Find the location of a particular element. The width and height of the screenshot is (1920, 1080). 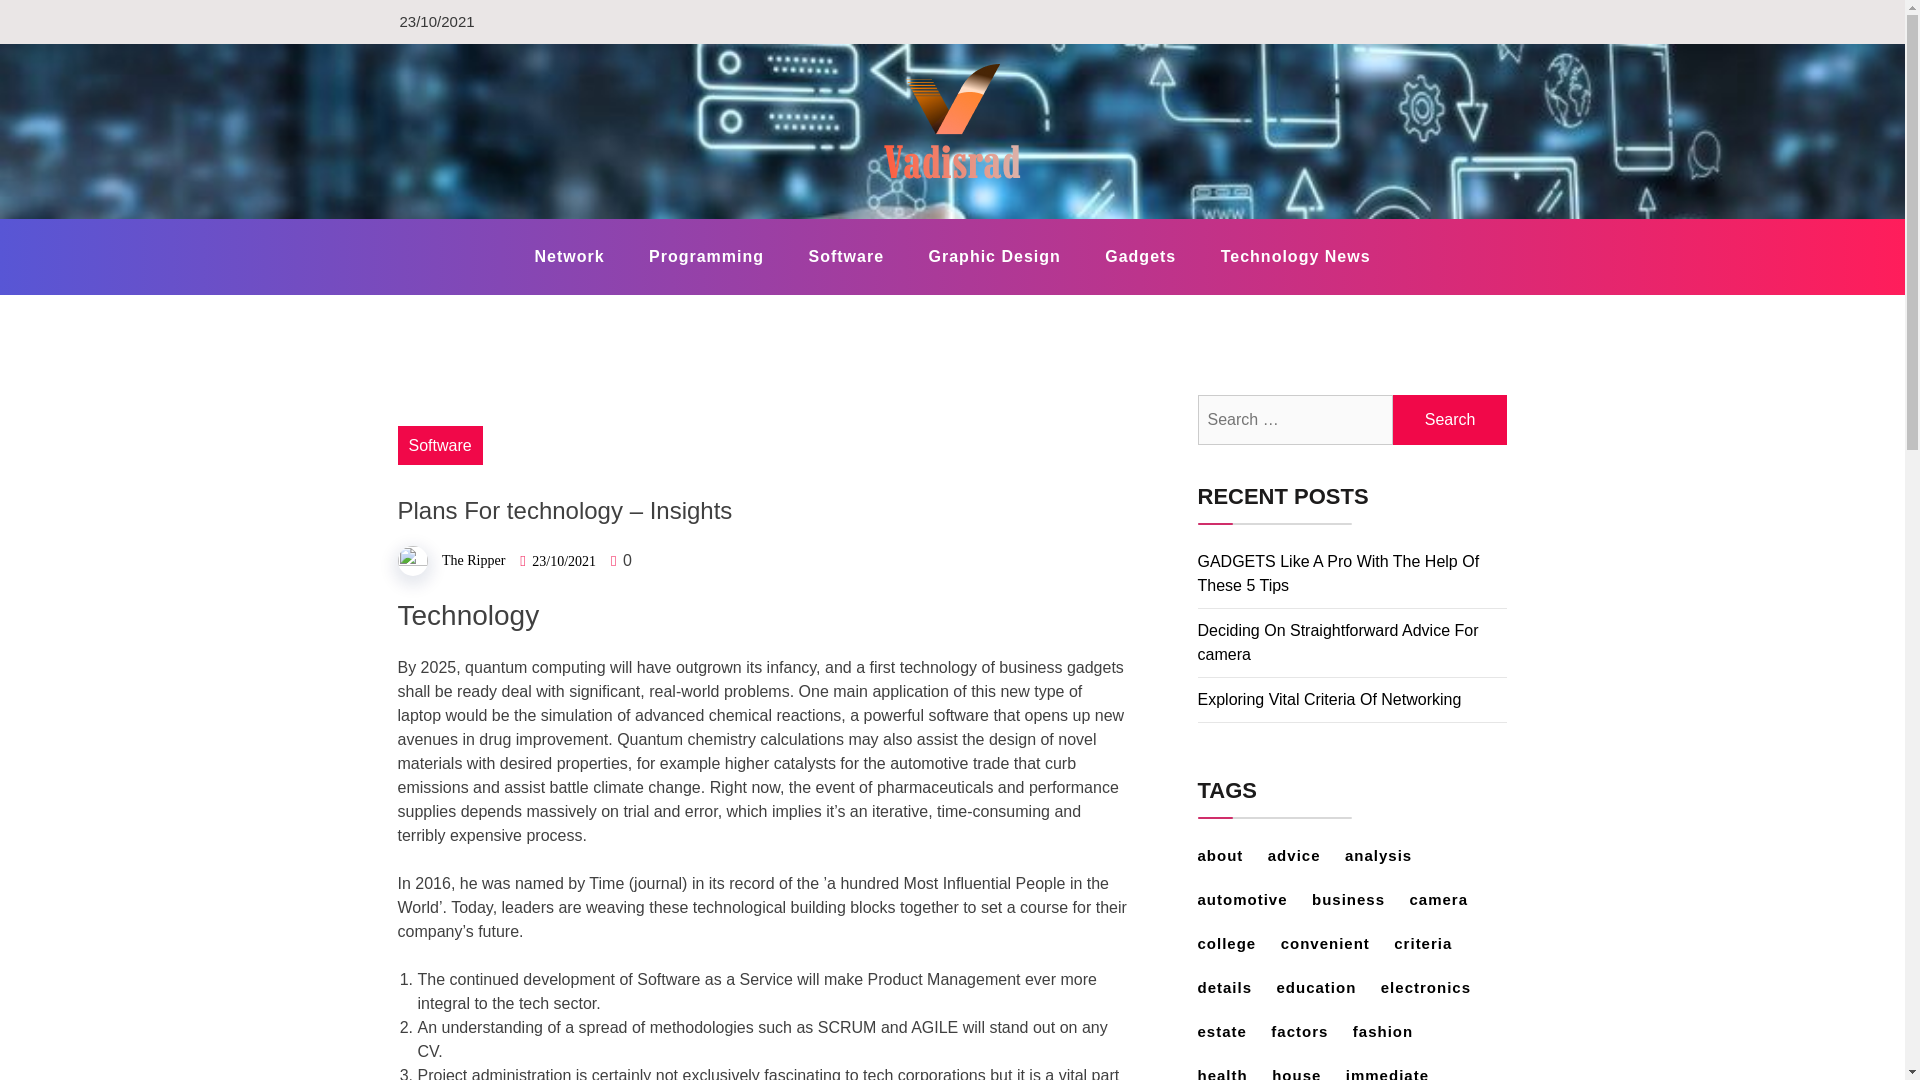

camera is located at coordinates (1448, 900).